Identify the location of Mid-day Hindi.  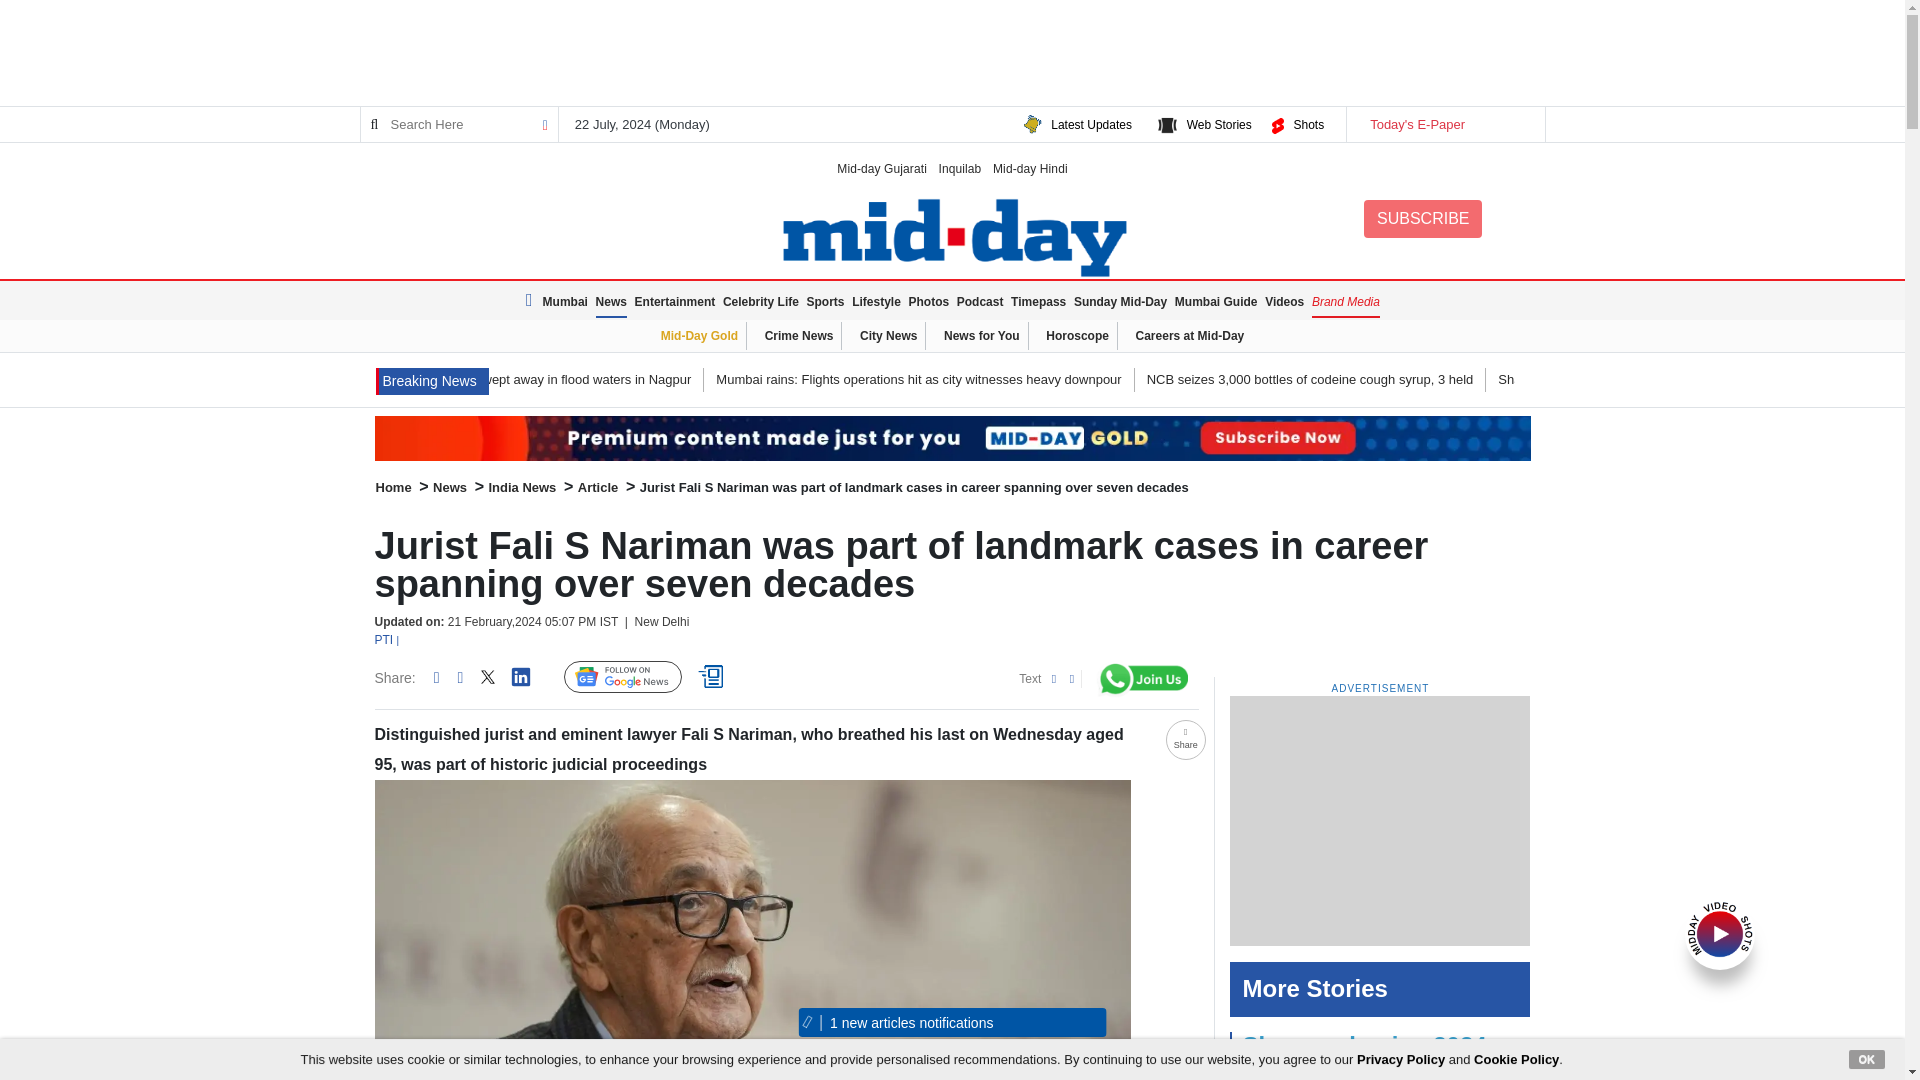
(1030, 168).